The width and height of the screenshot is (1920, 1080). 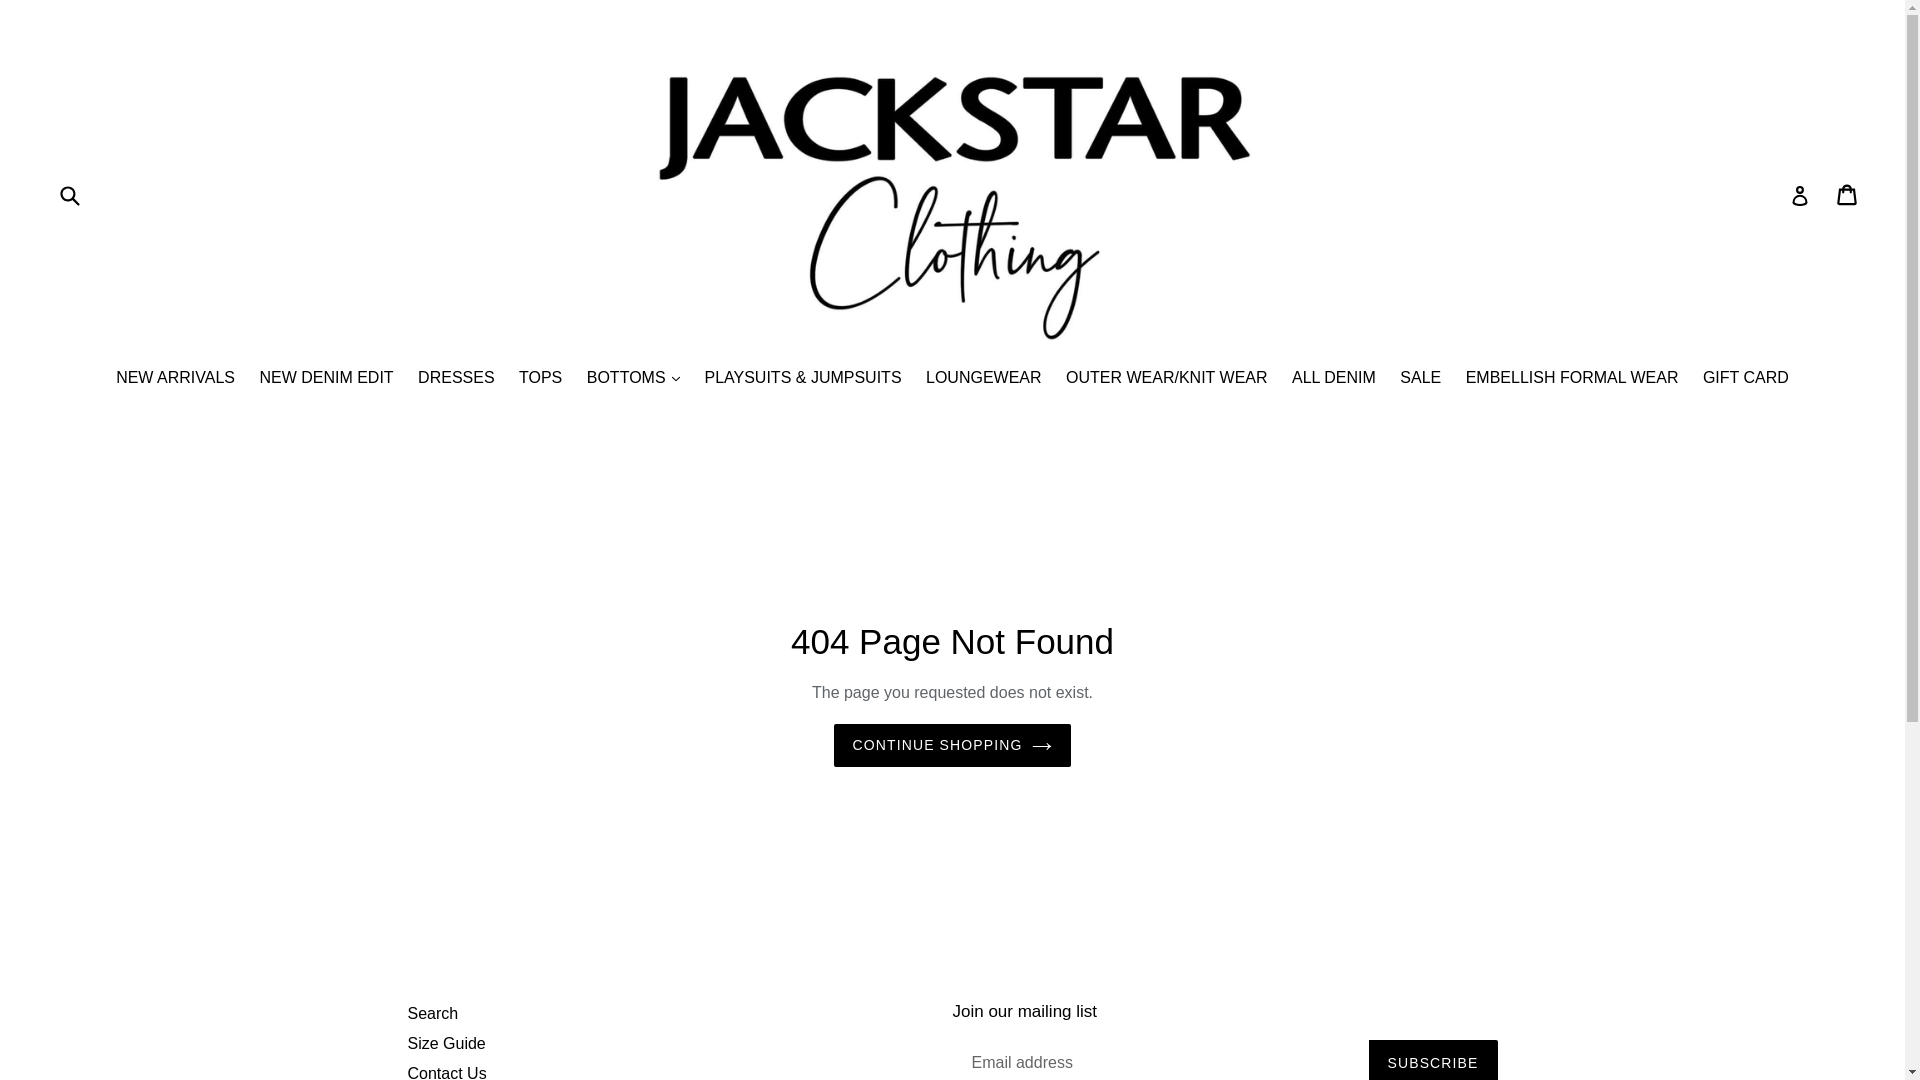 What do you see at coordinates (1167, 380) in the screenshot?
I see `OUTER WEAR/KNIT WEAR` at bounding box center [1167, 380].